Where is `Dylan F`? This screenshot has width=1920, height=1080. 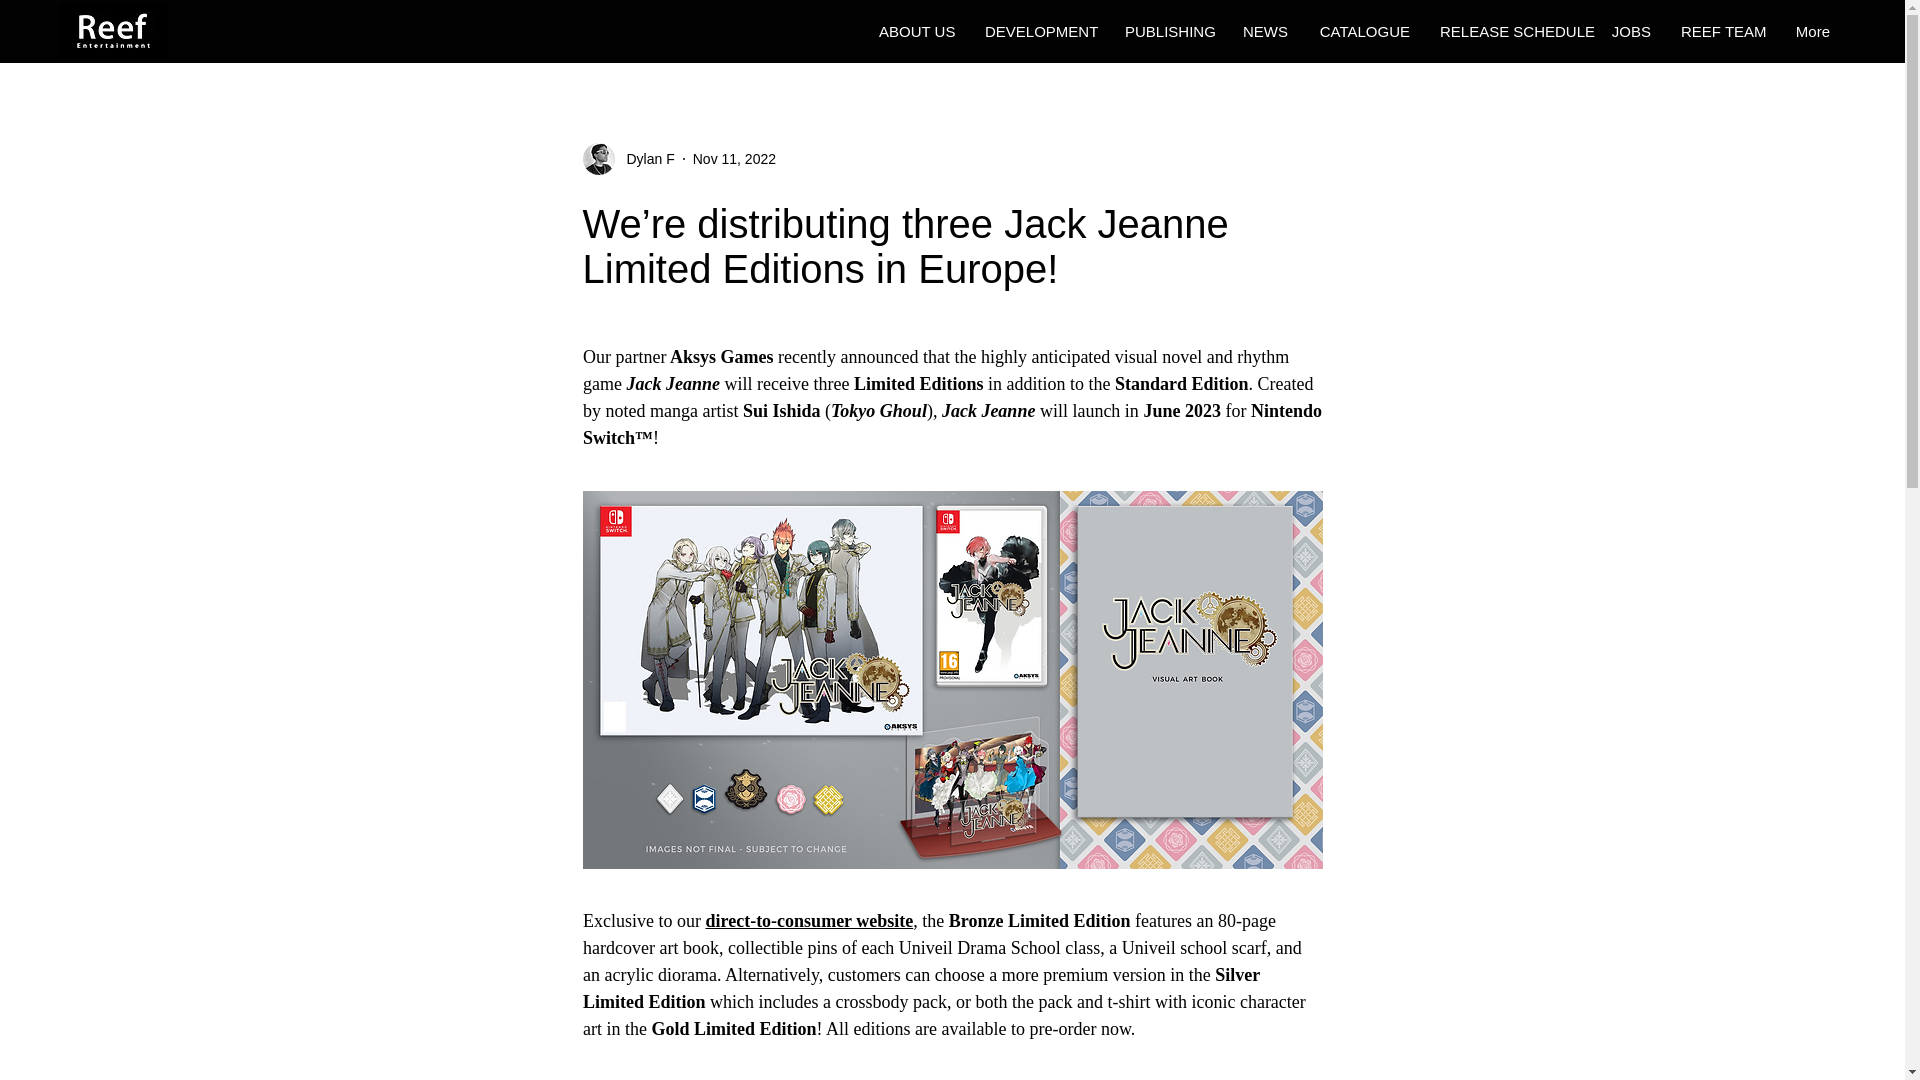 Dylan F is located at coordinates (644, 158).